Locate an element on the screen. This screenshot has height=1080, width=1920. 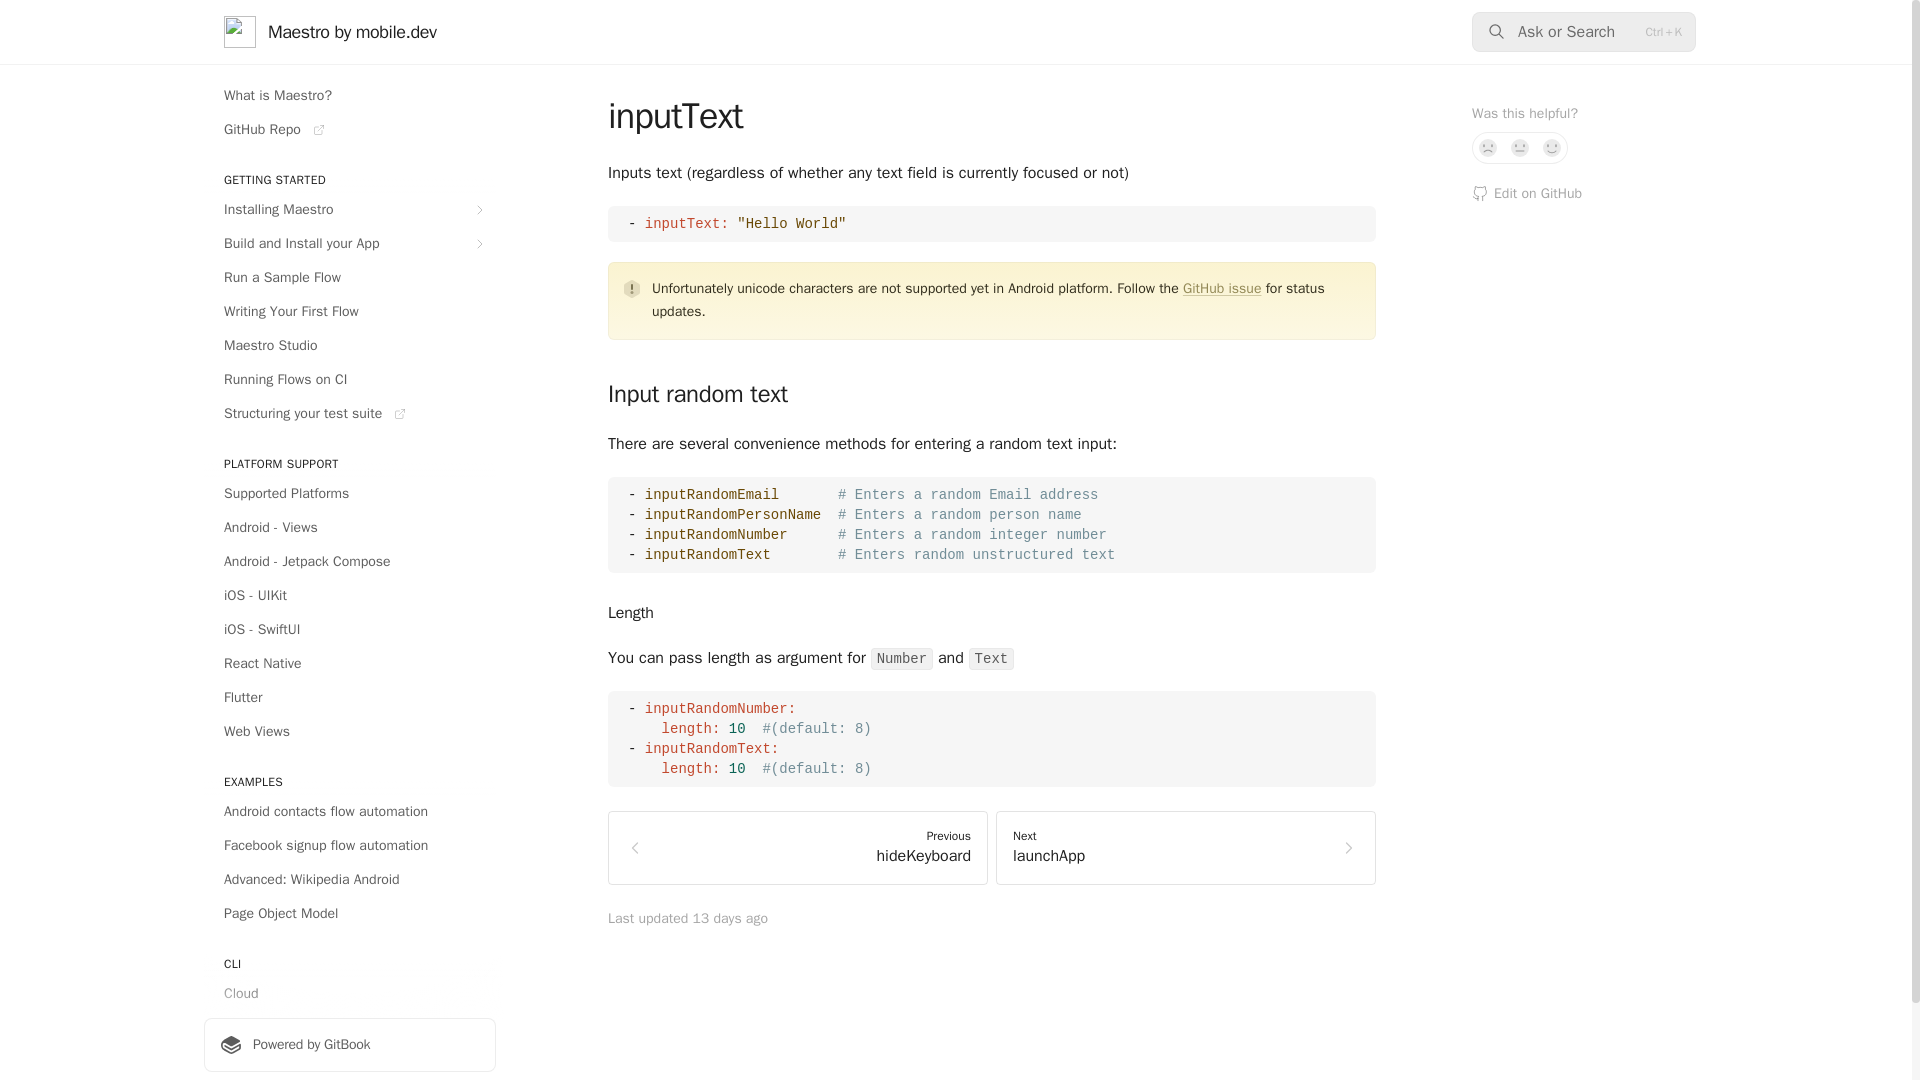
What is Maestro? is located at coordinates (349, 96).